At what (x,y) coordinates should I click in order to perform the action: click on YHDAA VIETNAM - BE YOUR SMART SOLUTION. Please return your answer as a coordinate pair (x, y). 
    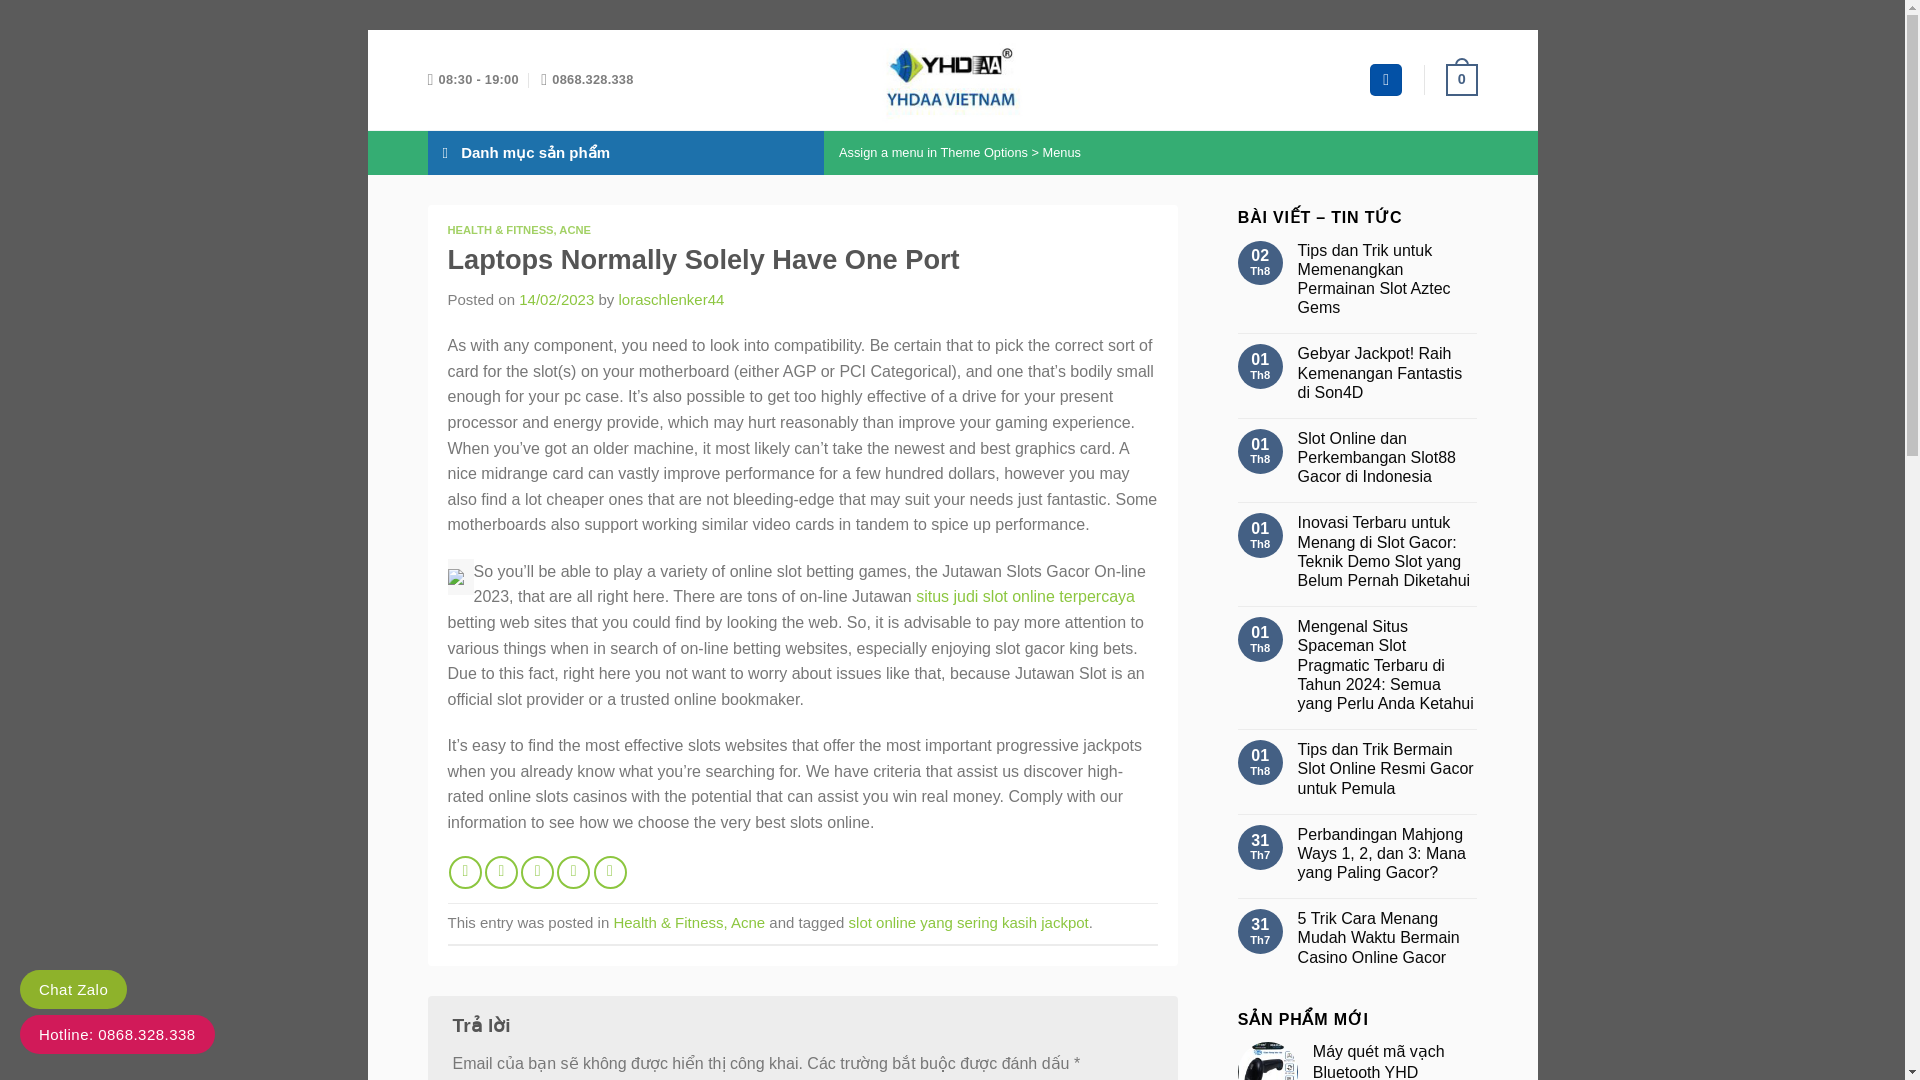
    Looking at the image, I should click on (952, 80).